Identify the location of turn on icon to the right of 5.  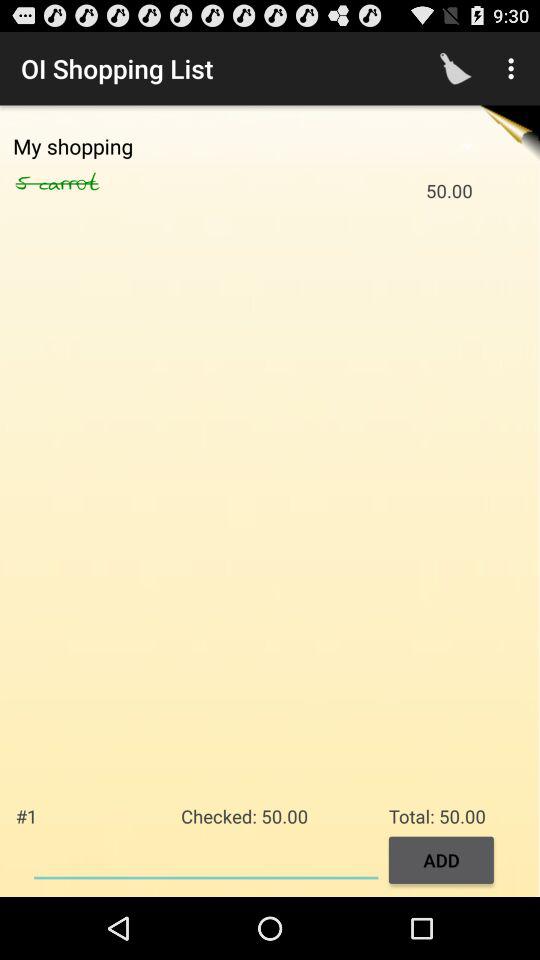
(90, 183).